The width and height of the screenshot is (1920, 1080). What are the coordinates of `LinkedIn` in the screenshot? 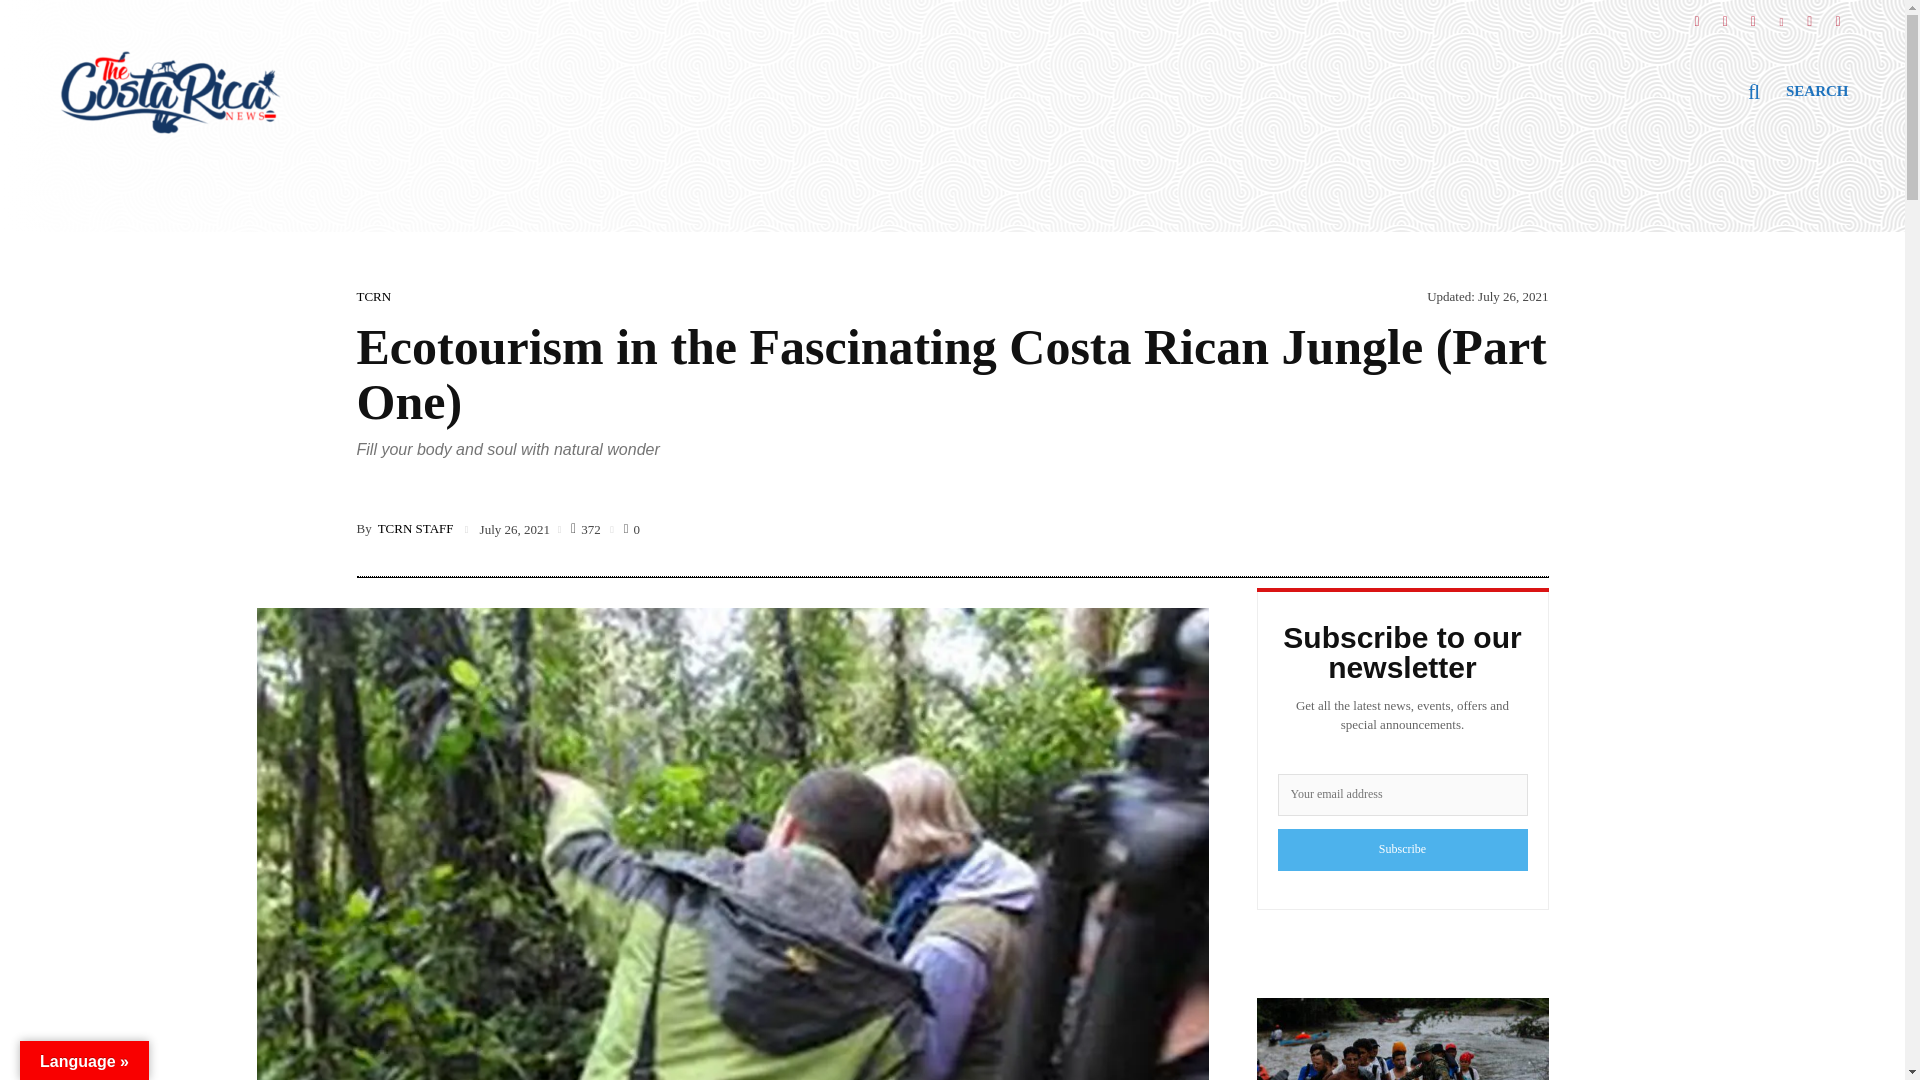 It's located at (1782, 14).